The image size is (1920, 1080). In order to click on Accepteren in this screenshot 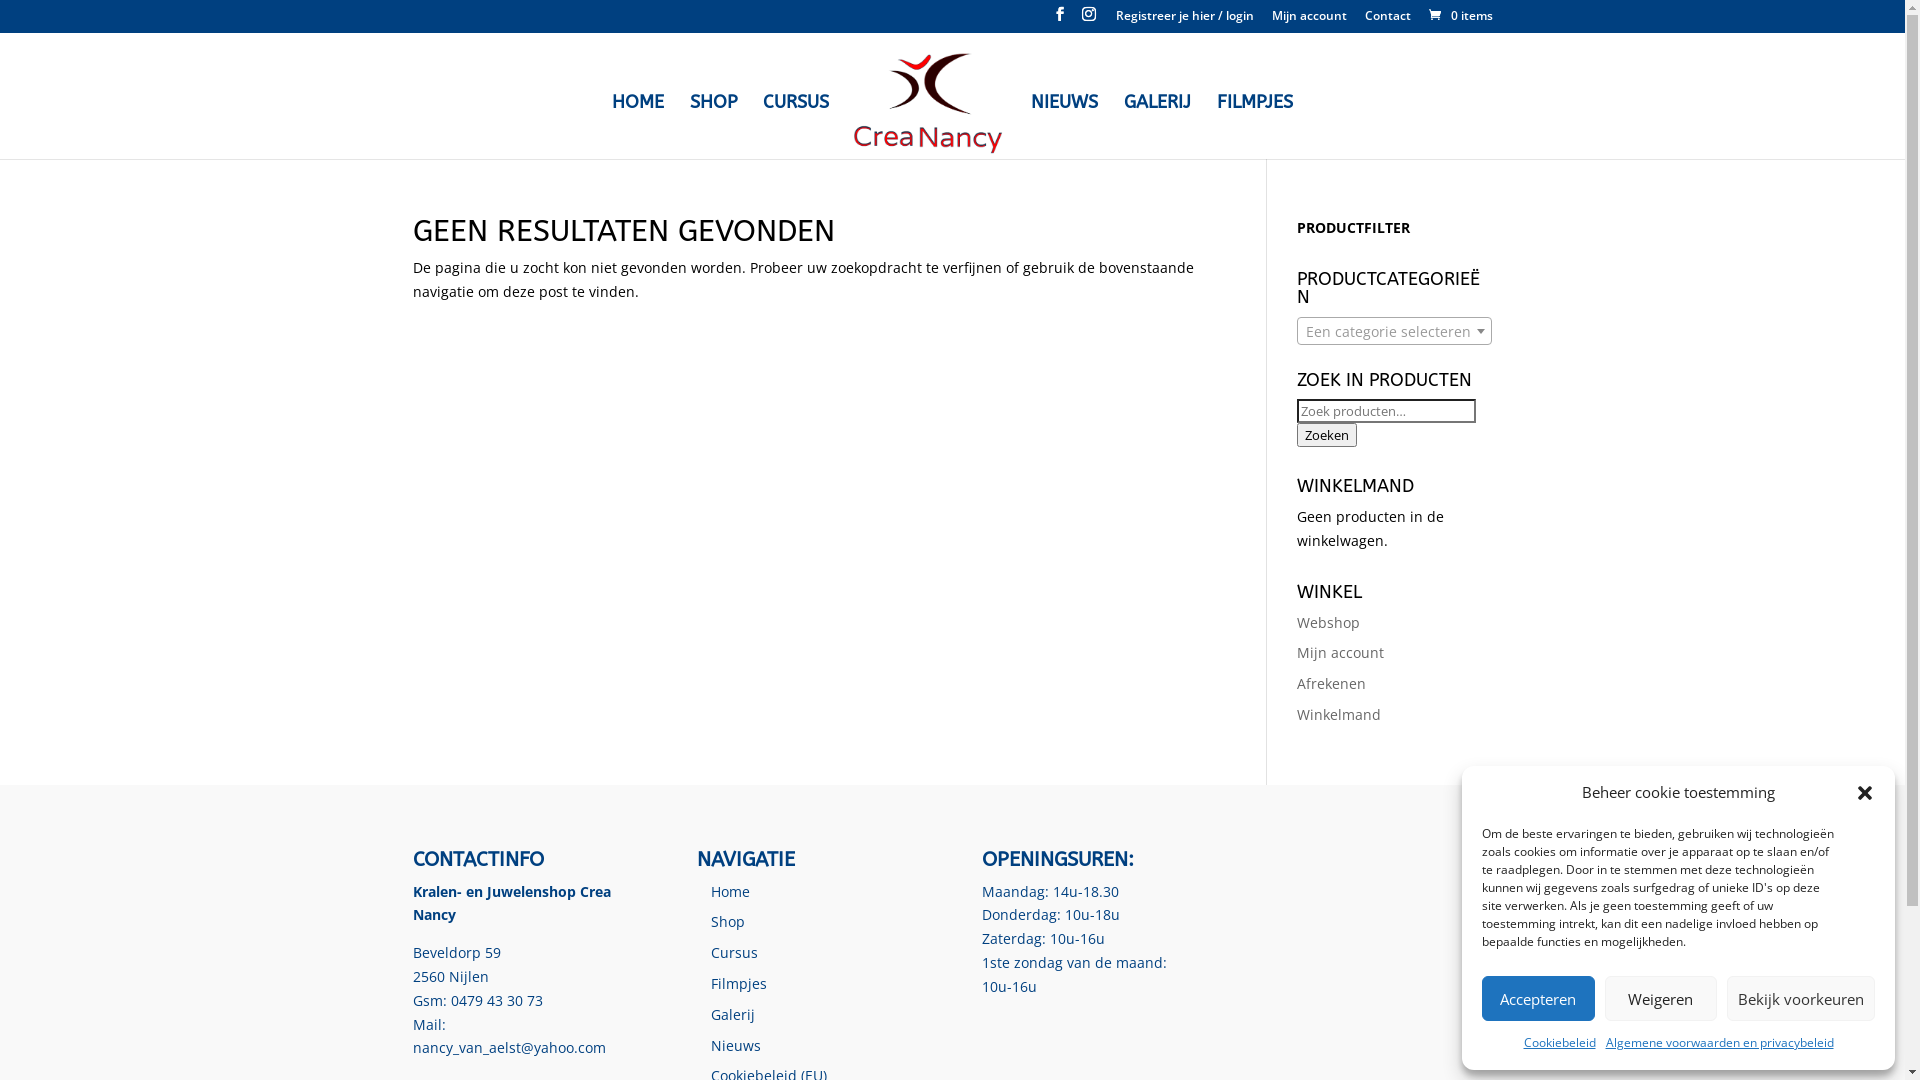, I will do `click(1538, 998)`.